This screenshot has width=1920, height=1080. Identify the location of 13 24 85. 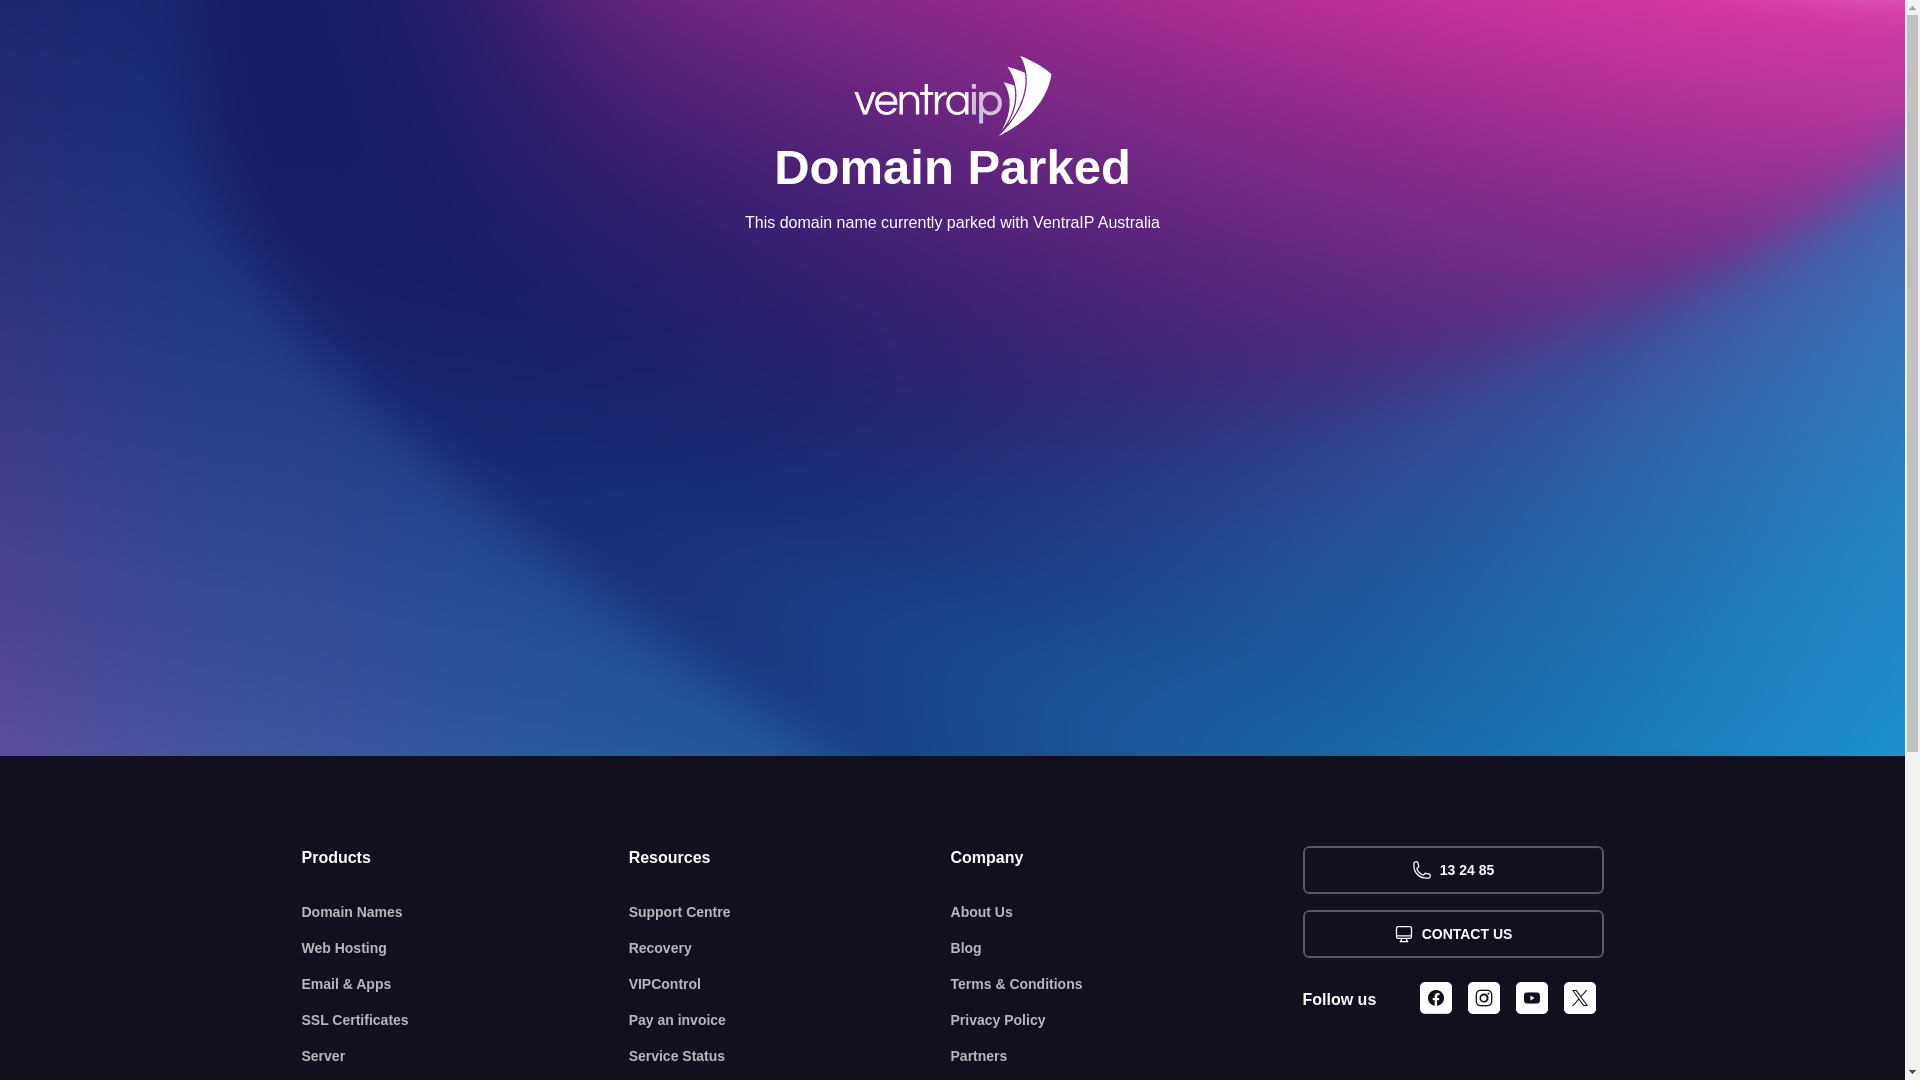
(1452, 870).